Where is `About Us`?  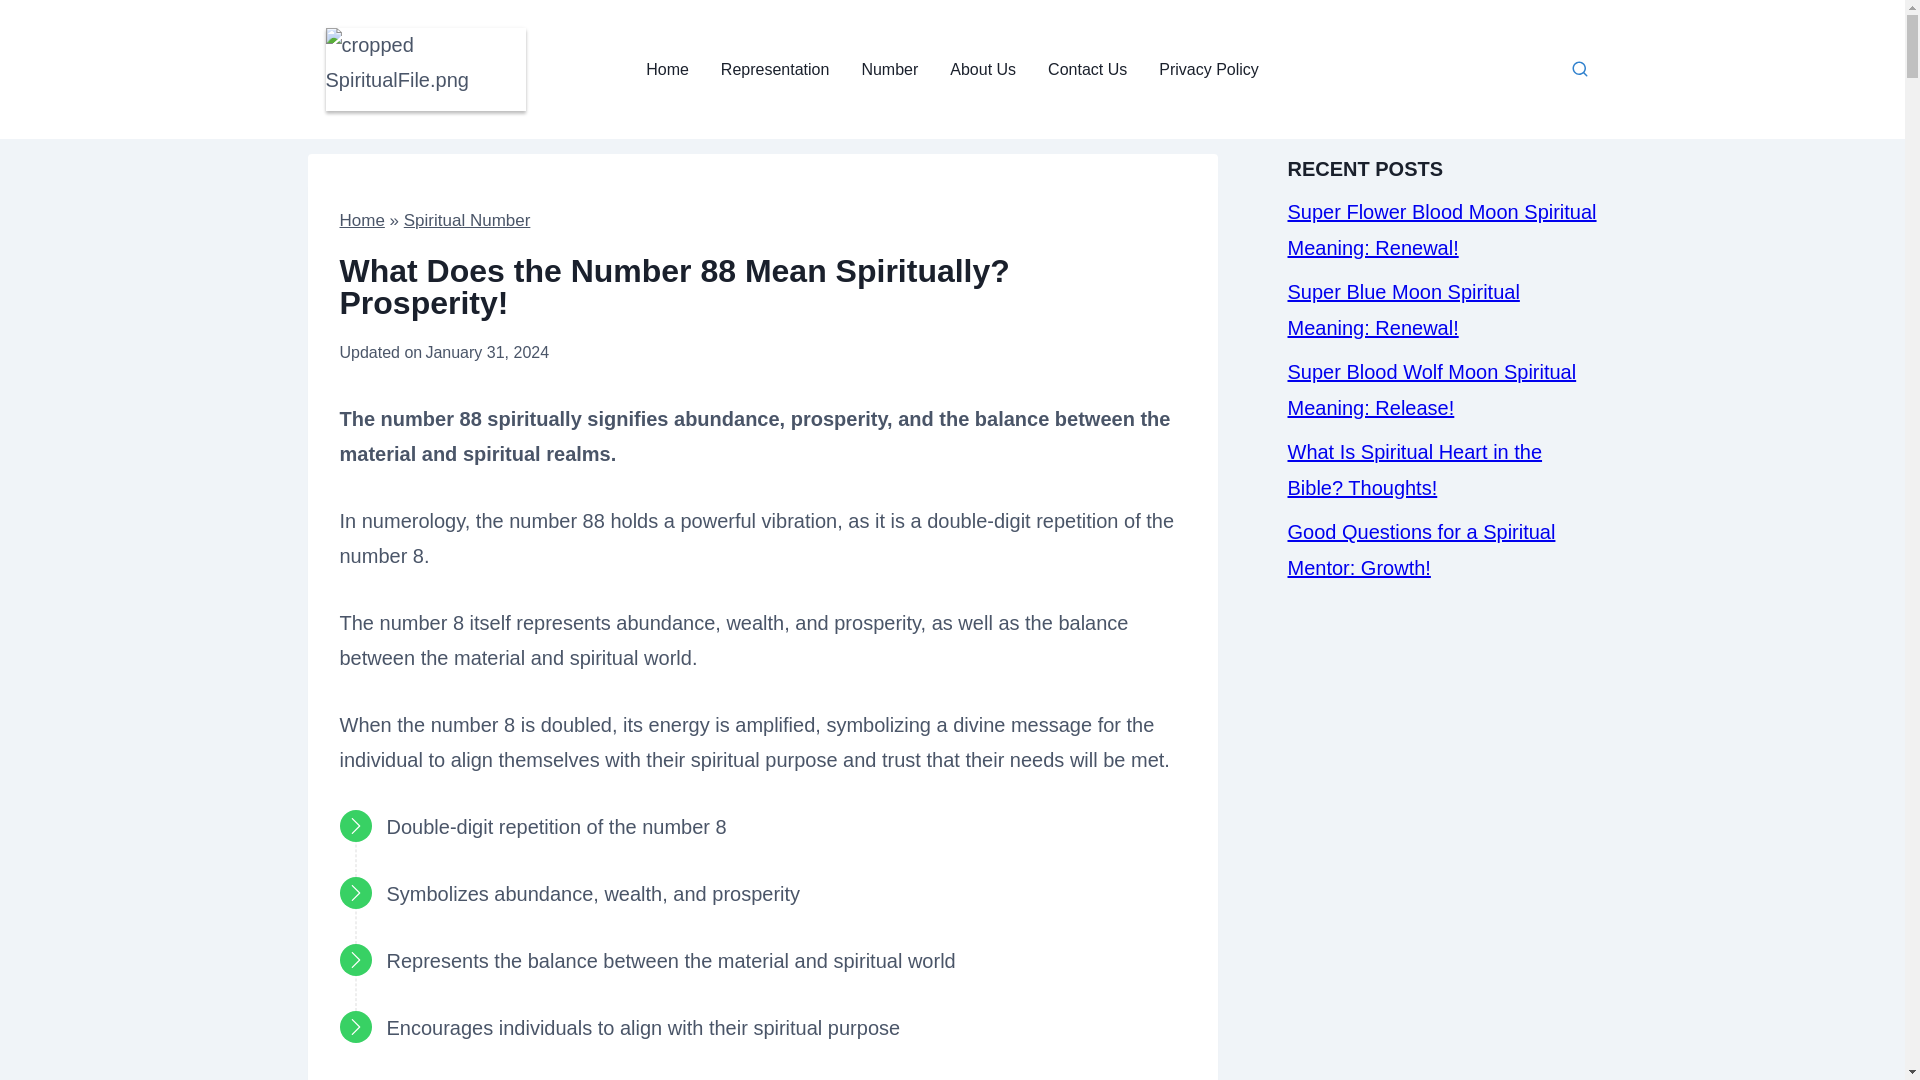
About Us is located at coordinates (982, 69).